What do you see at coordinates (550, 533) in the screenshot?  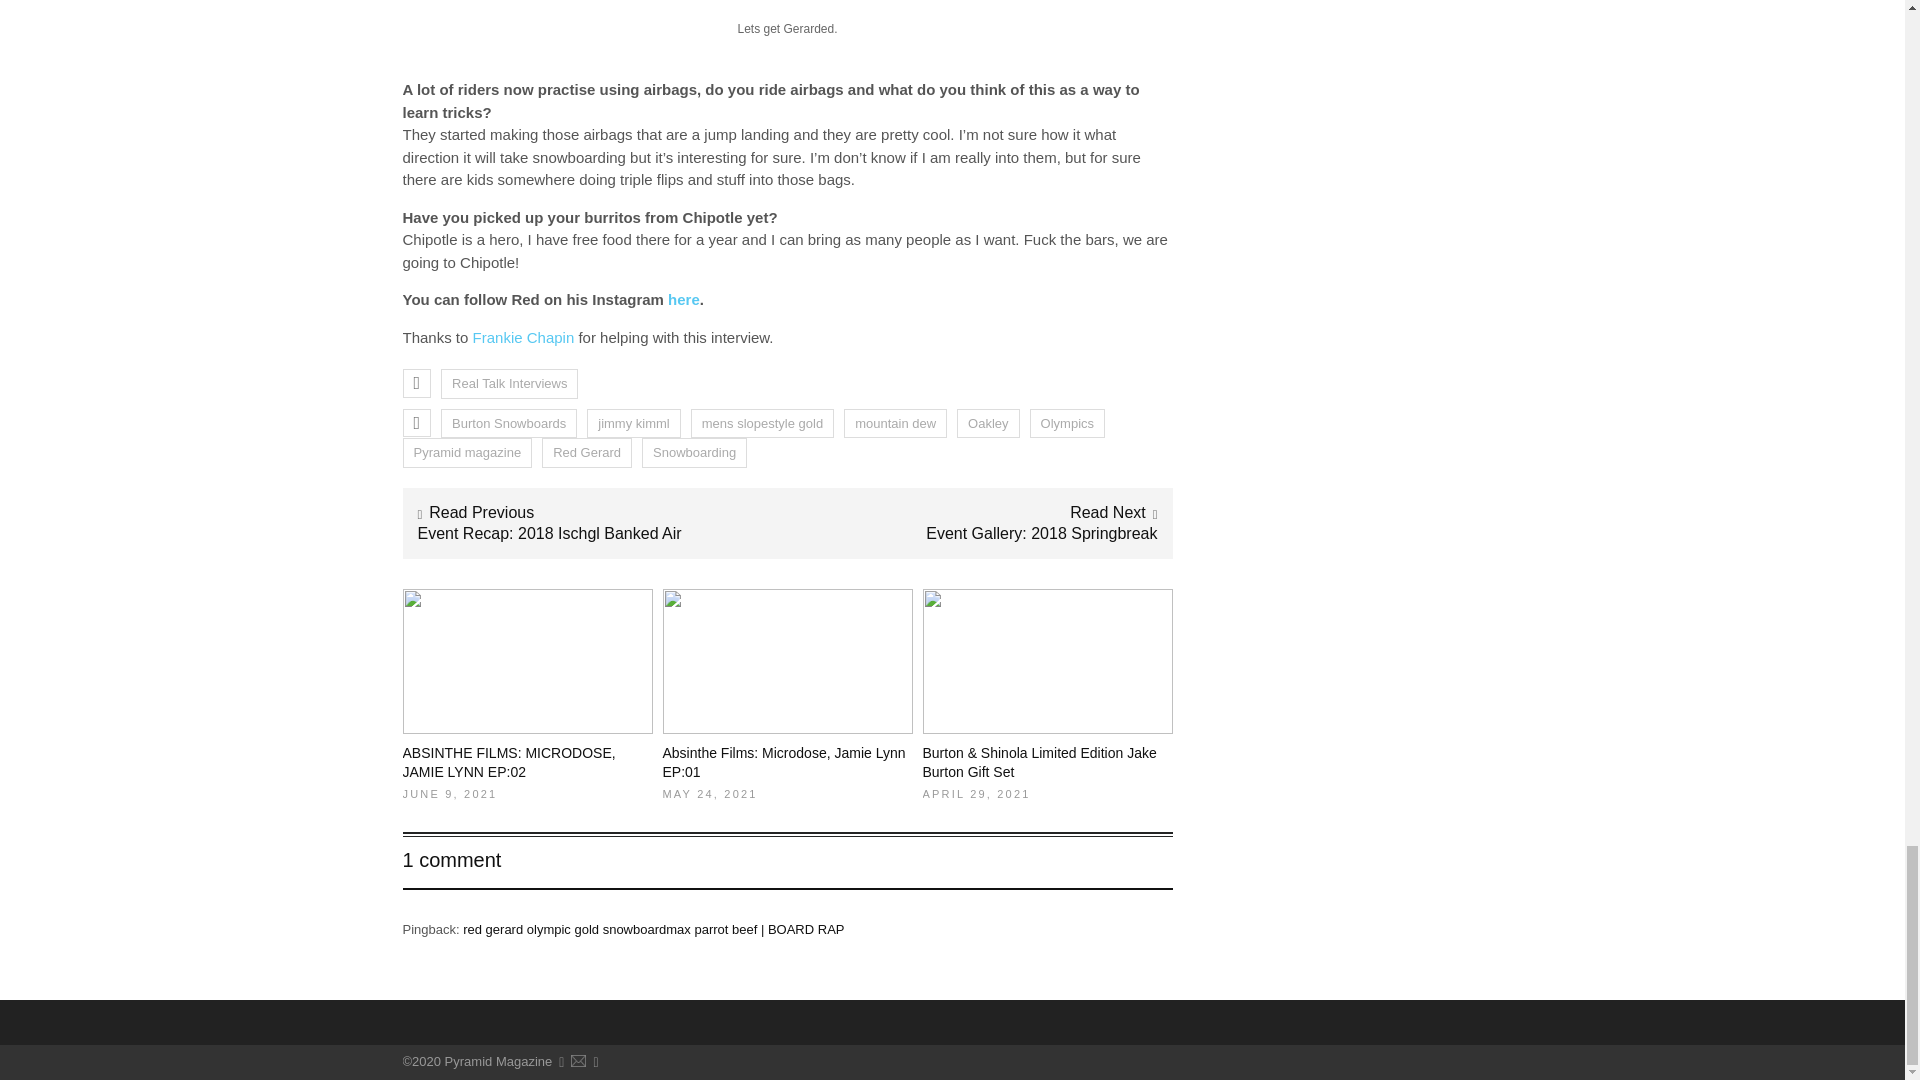 I see `Event Recap: 2018 Ischgl Banked Air` at bounding box center [550, 533].